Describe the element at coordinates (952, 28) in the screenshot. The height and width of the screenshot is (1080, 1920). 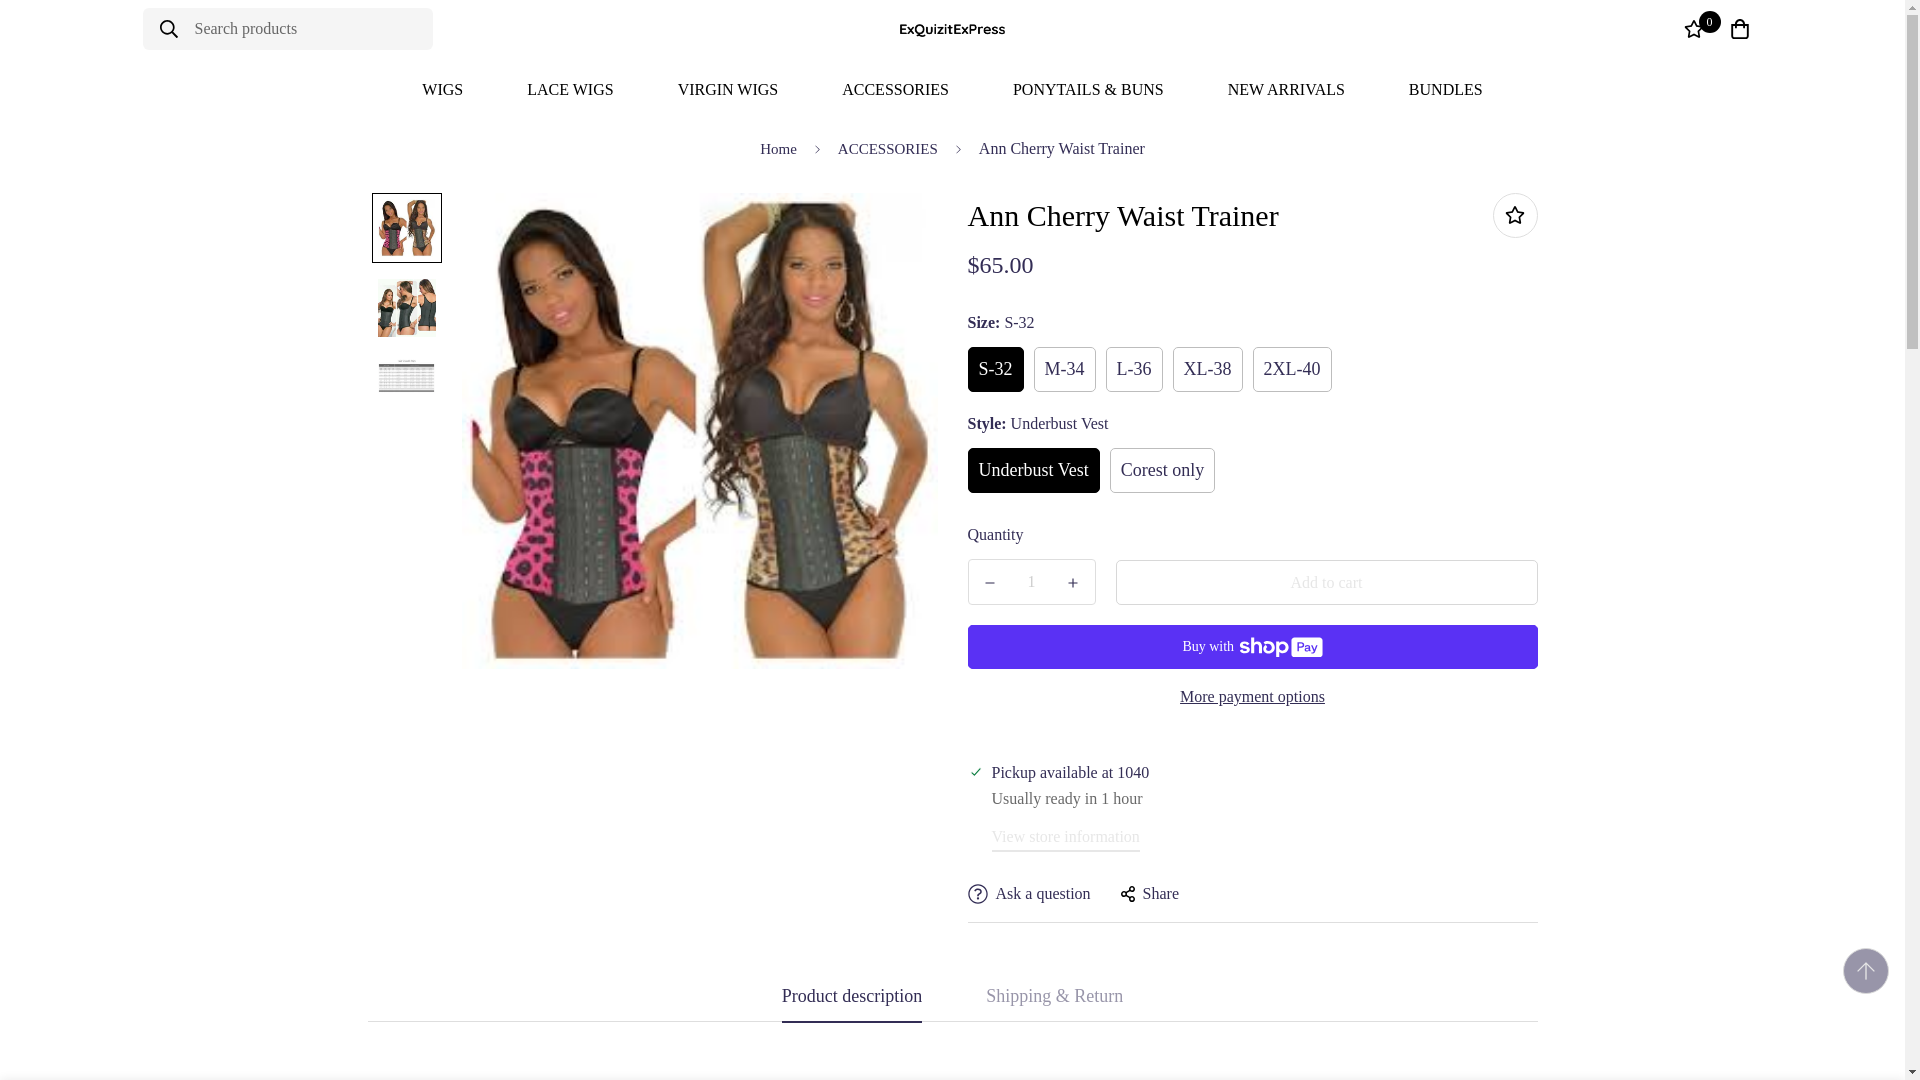
I see `PureVirgin Hair` at that location.